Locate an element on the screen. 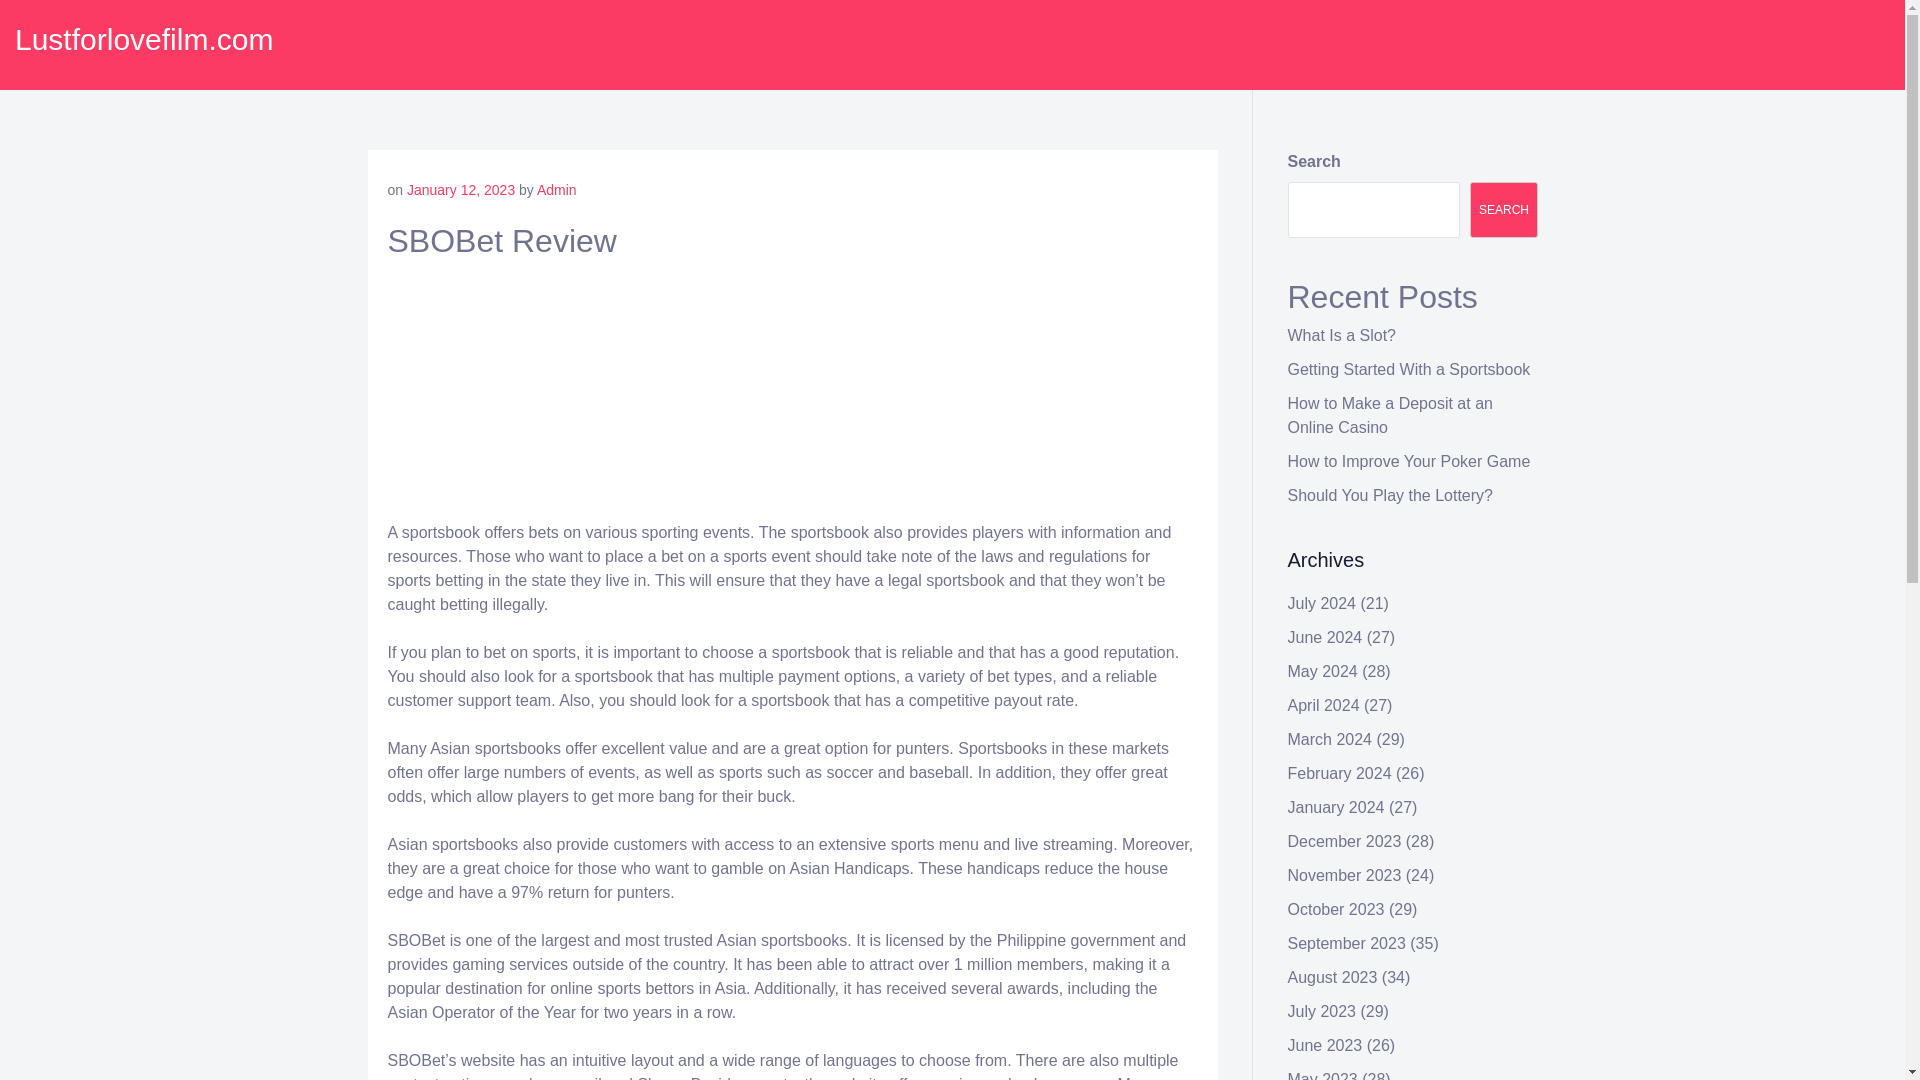 This screenshot has height=1080, width=1920. April 2024 is located at coordinates (1324, 704).